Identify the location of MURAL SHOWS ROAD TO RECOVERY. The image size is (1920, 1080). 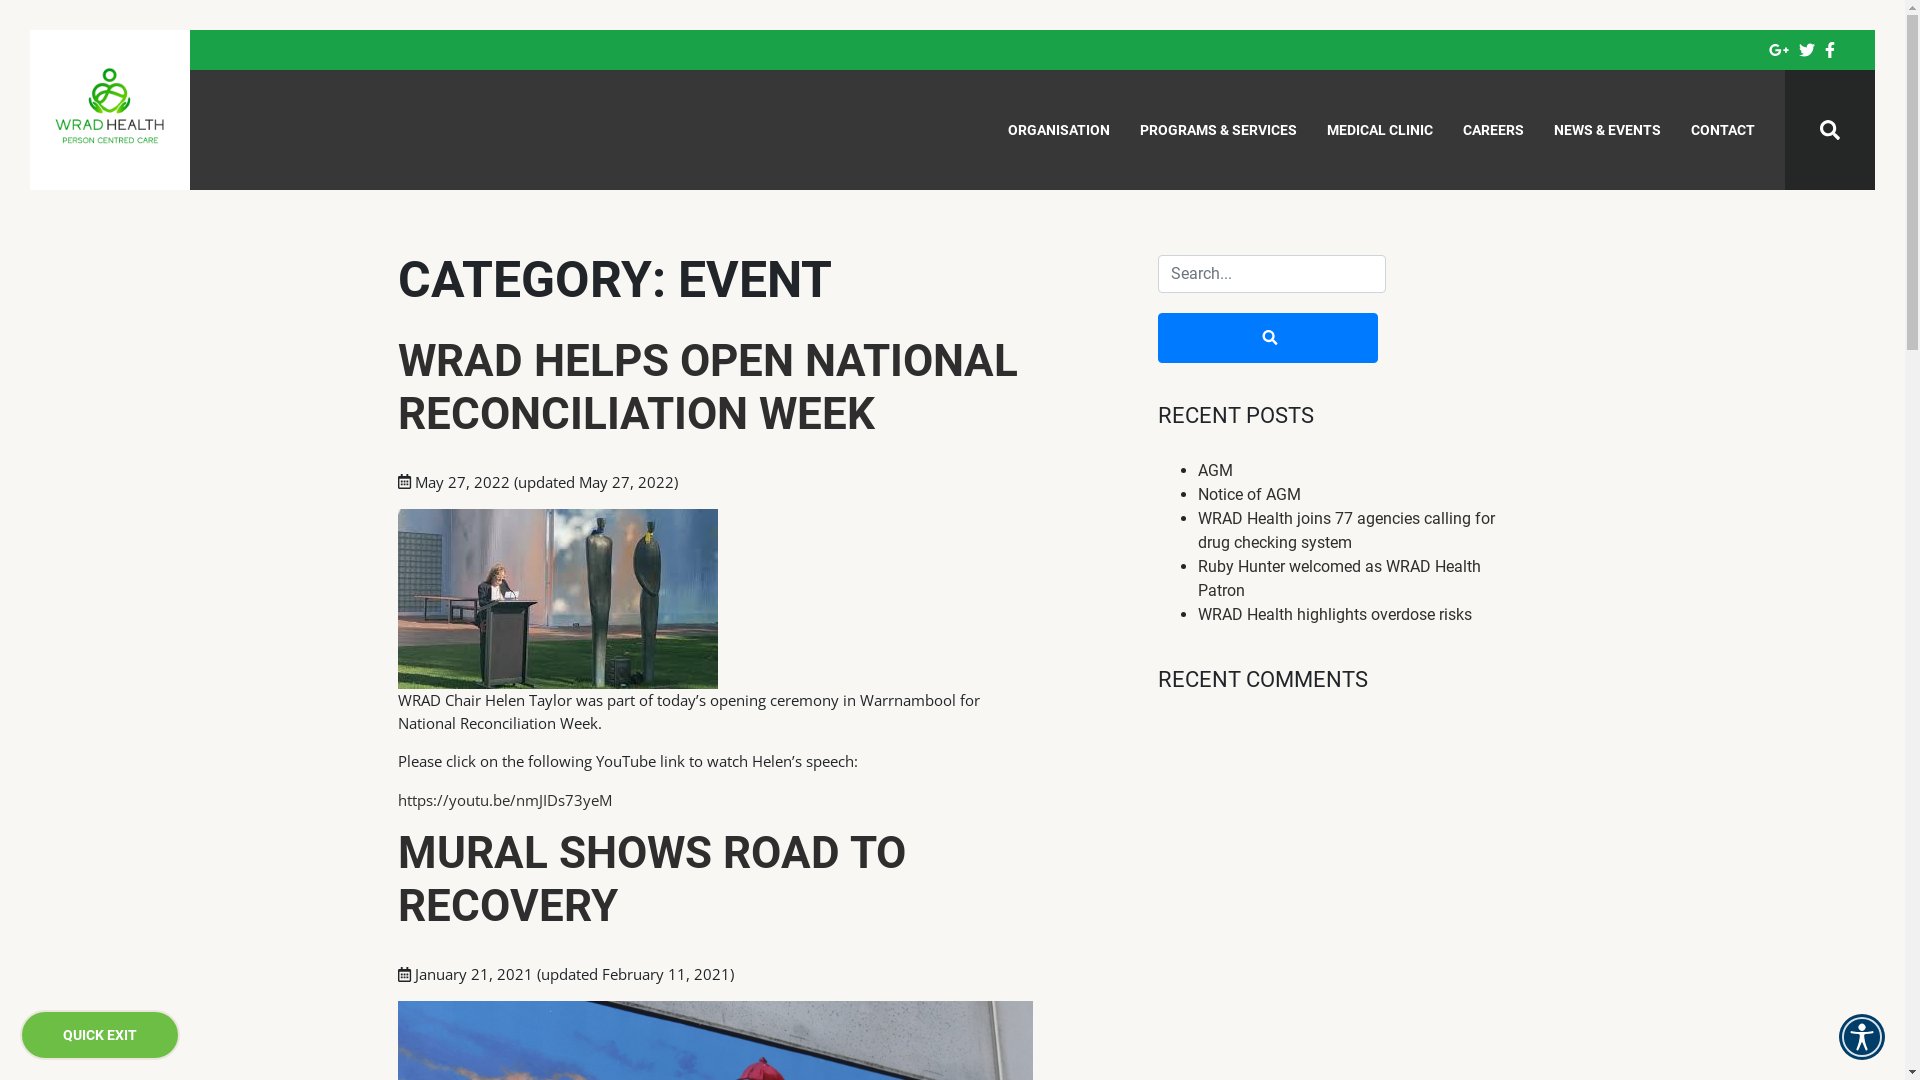
(652, 880).